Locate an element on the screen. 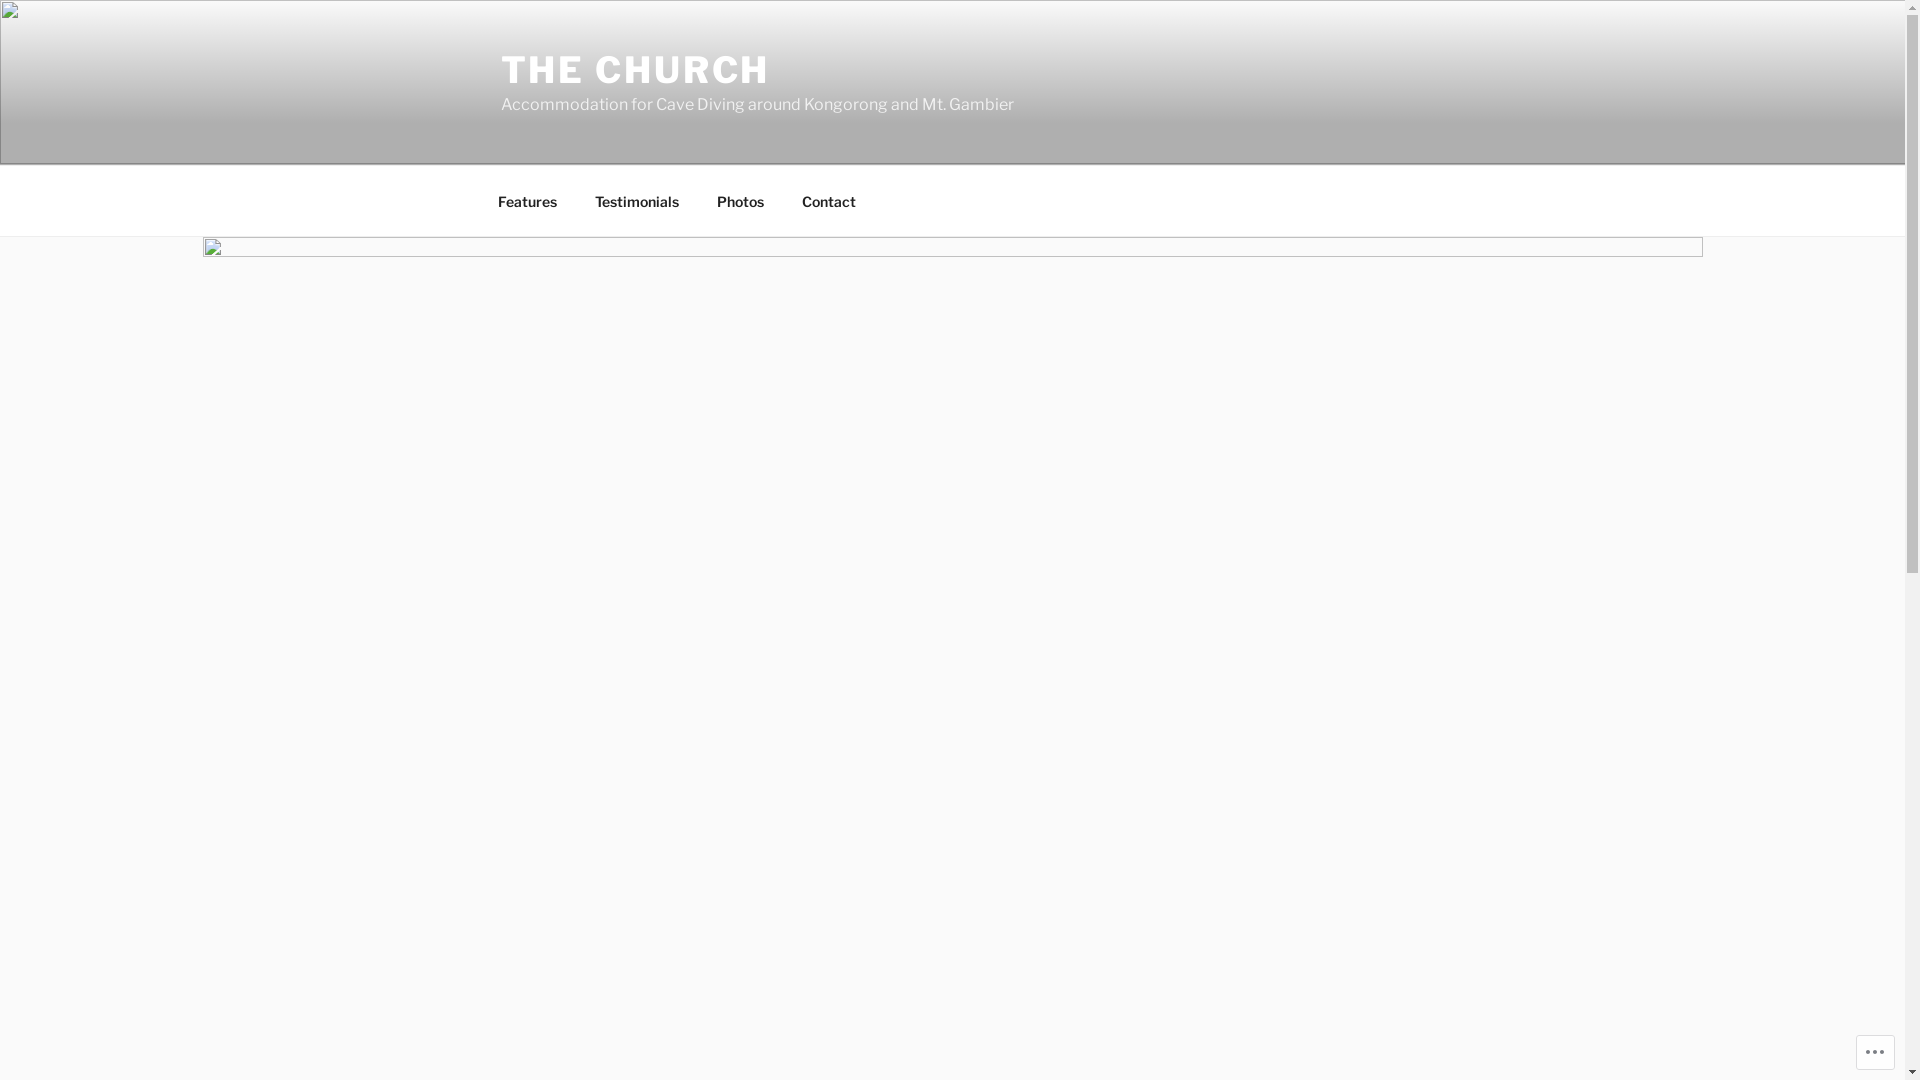 Image resolution: width=1920 pixels, height=1080 pixels. Features is located at coordinates (527, 200).